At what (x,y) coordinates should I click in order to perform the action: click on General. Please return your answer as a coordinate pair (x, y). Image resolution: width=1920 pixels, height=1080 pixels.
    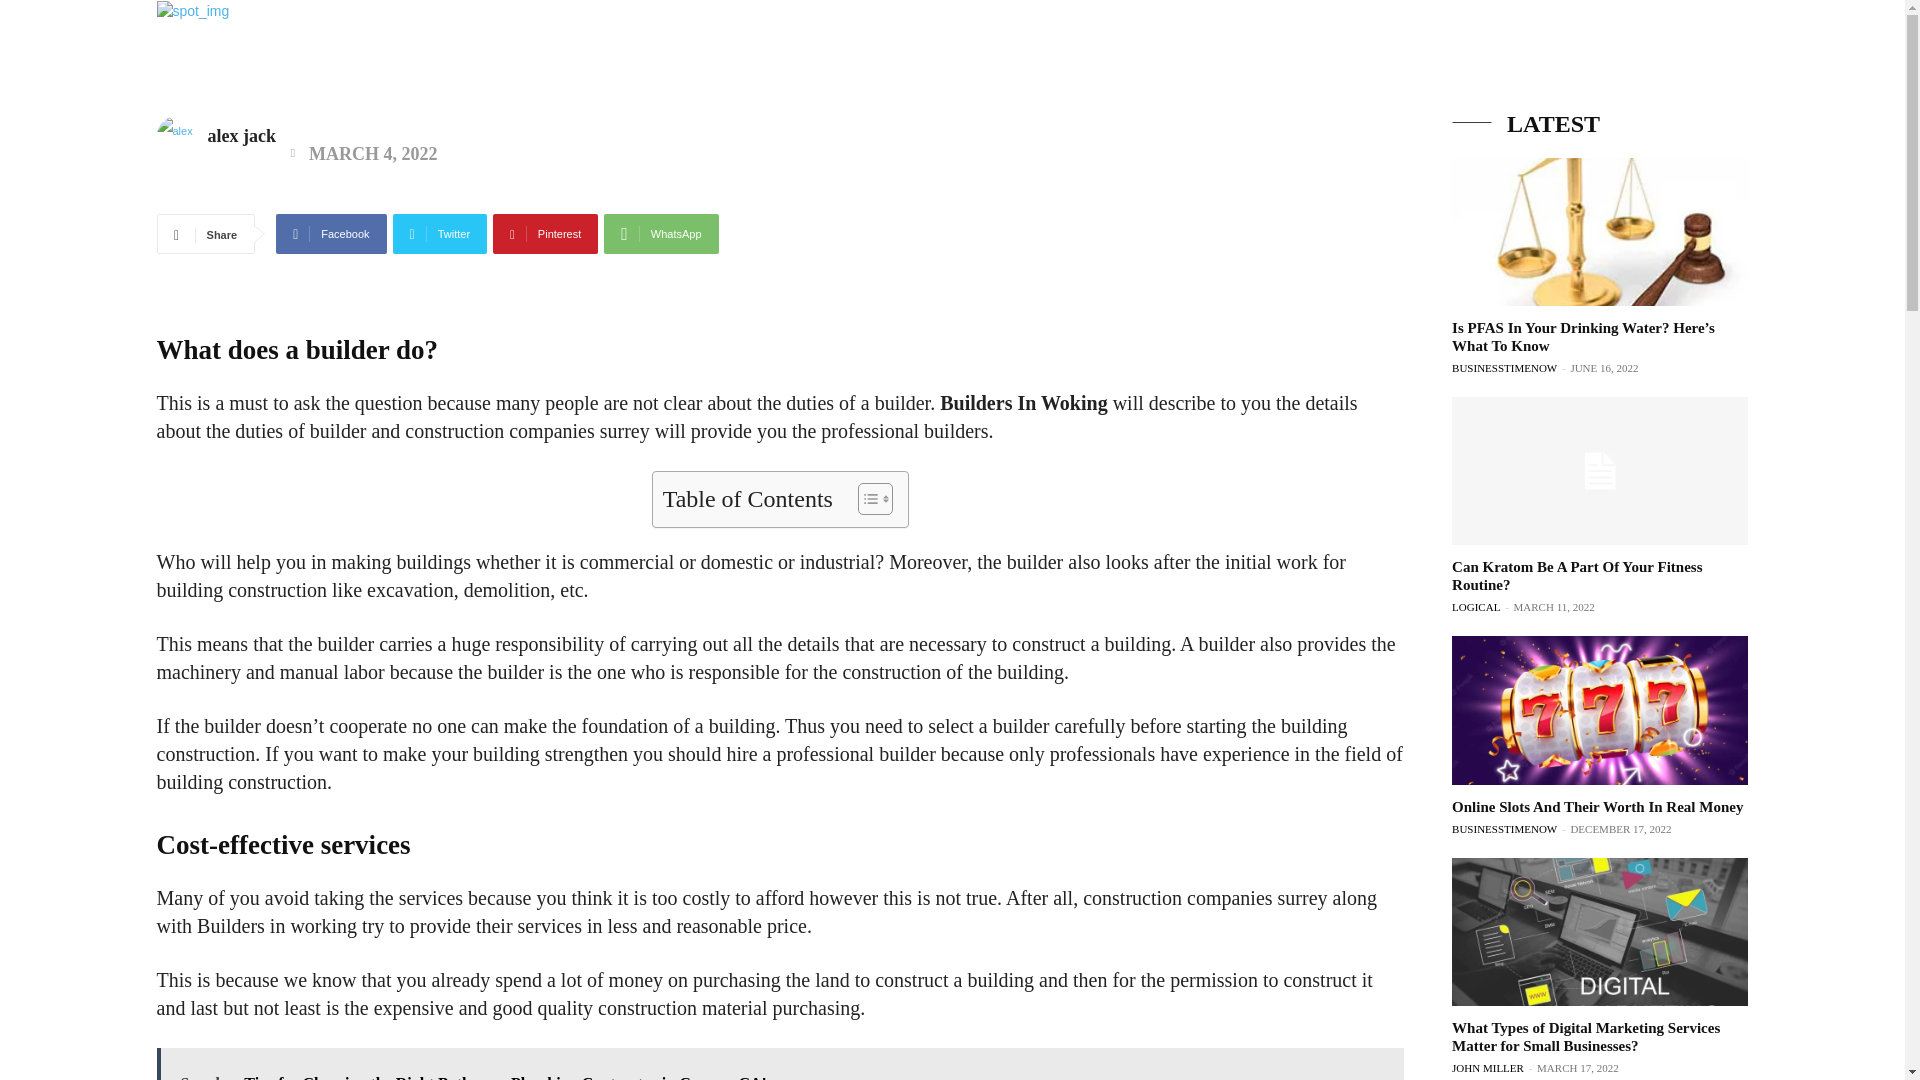
    Looking at the image, I should click on (1477, 54).